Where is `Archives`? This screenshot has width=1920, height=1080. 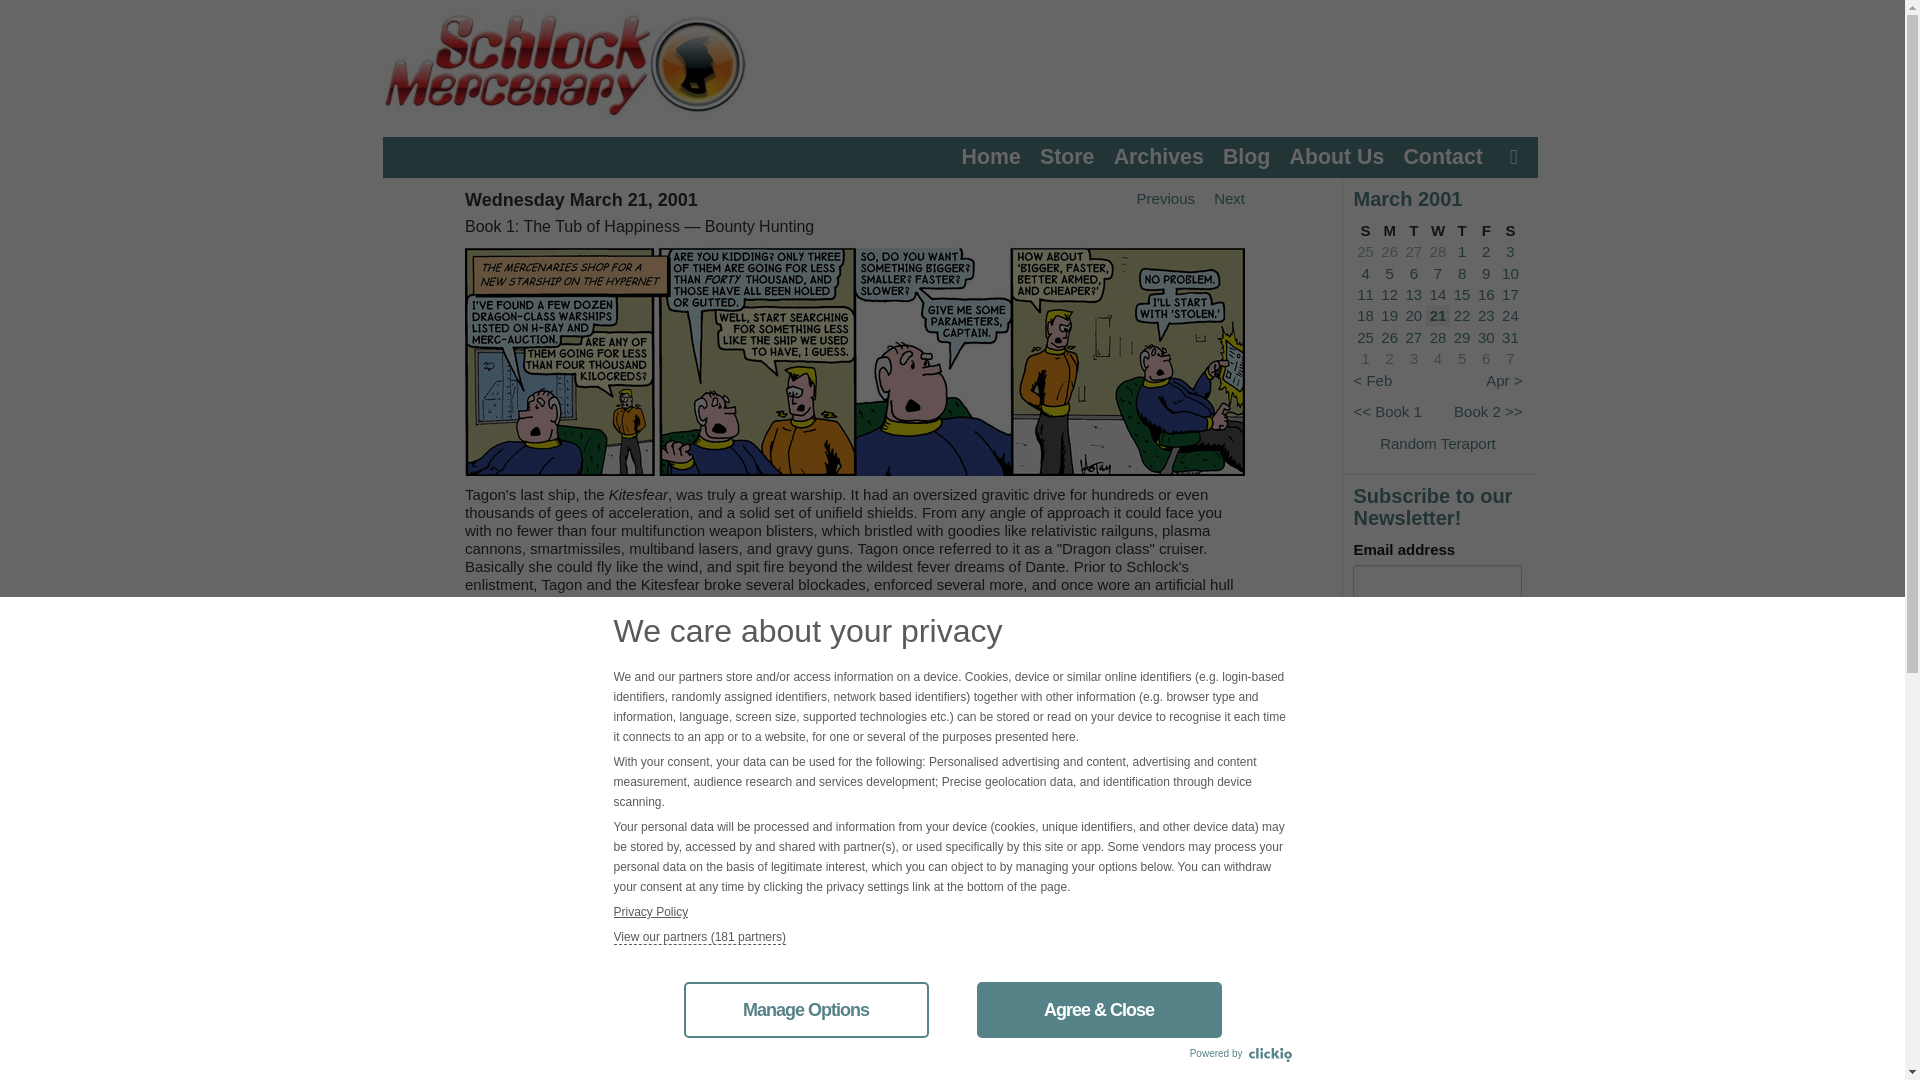
Archives is located at coordinates (1158, 156).